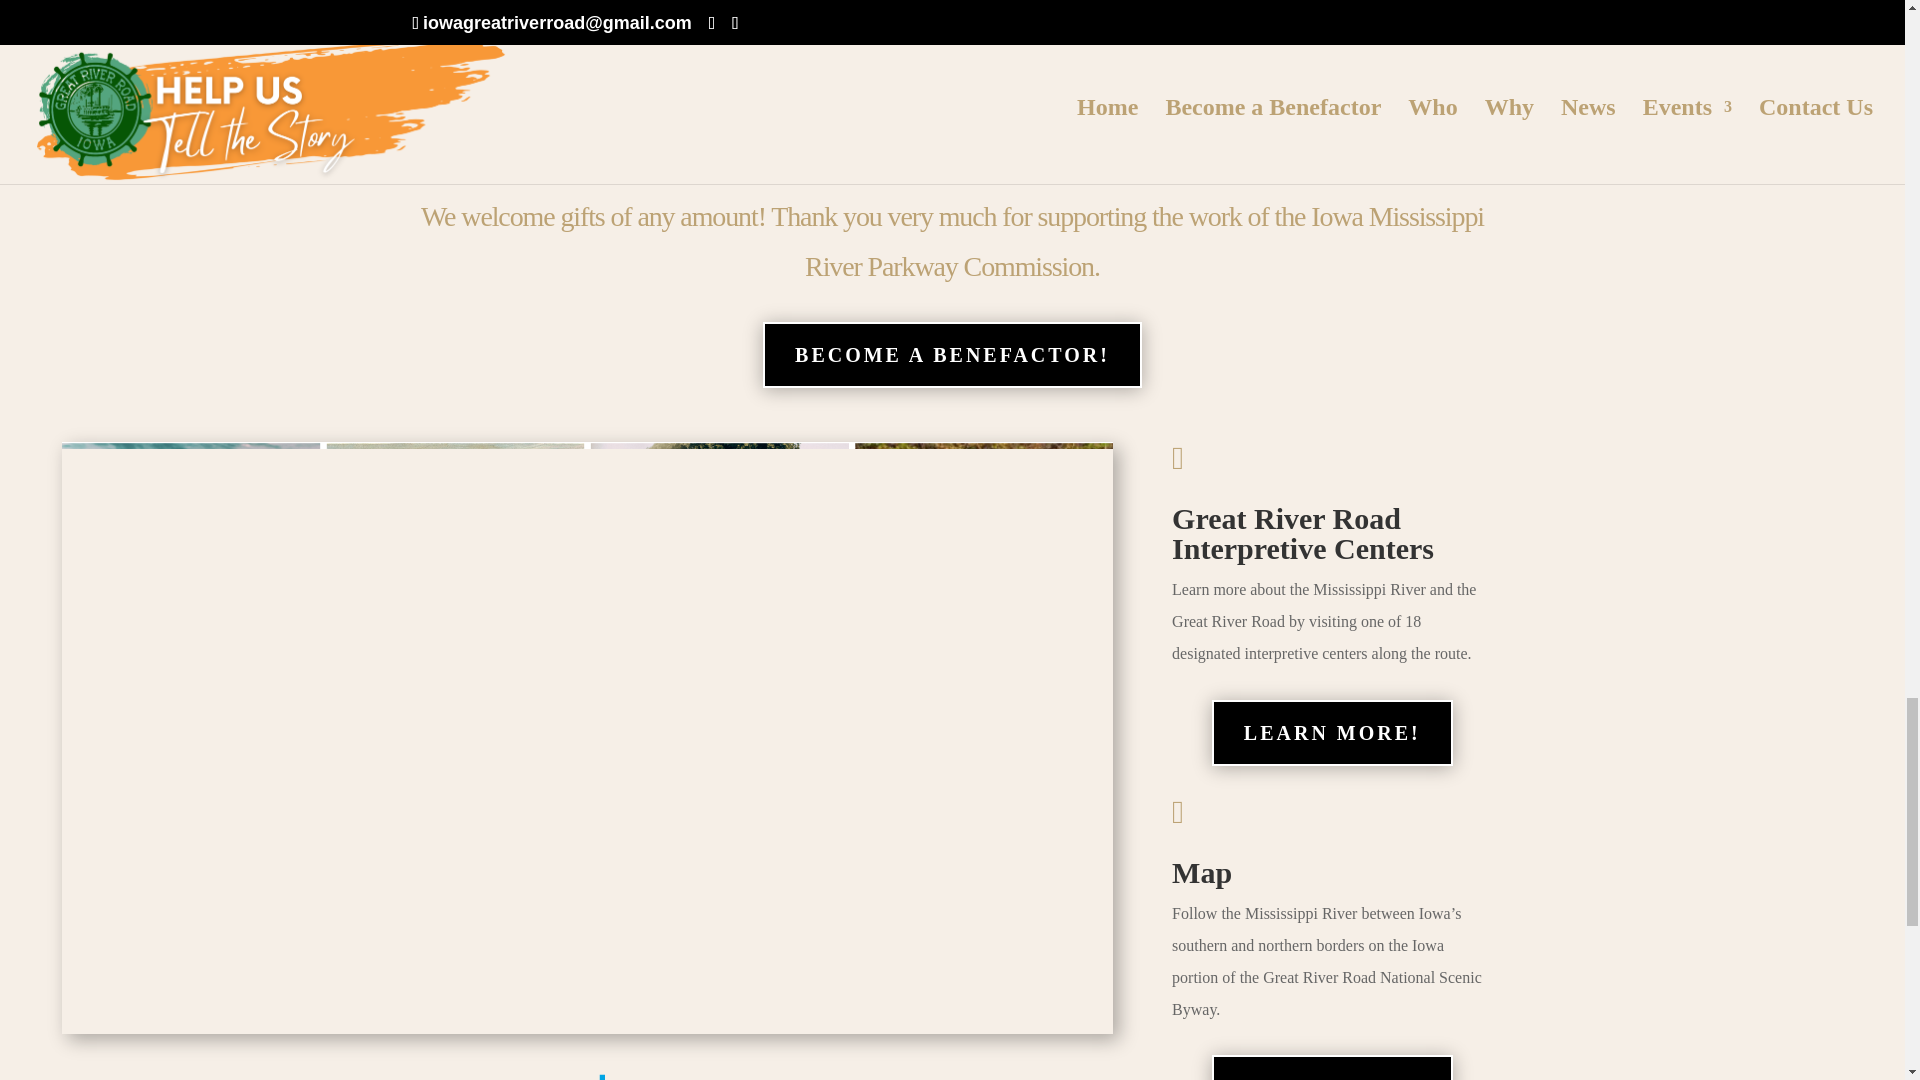 This screenshot has height=1080, width=1920. I want to click on Great River Road Interpretive Centers, so click(1302, 533).